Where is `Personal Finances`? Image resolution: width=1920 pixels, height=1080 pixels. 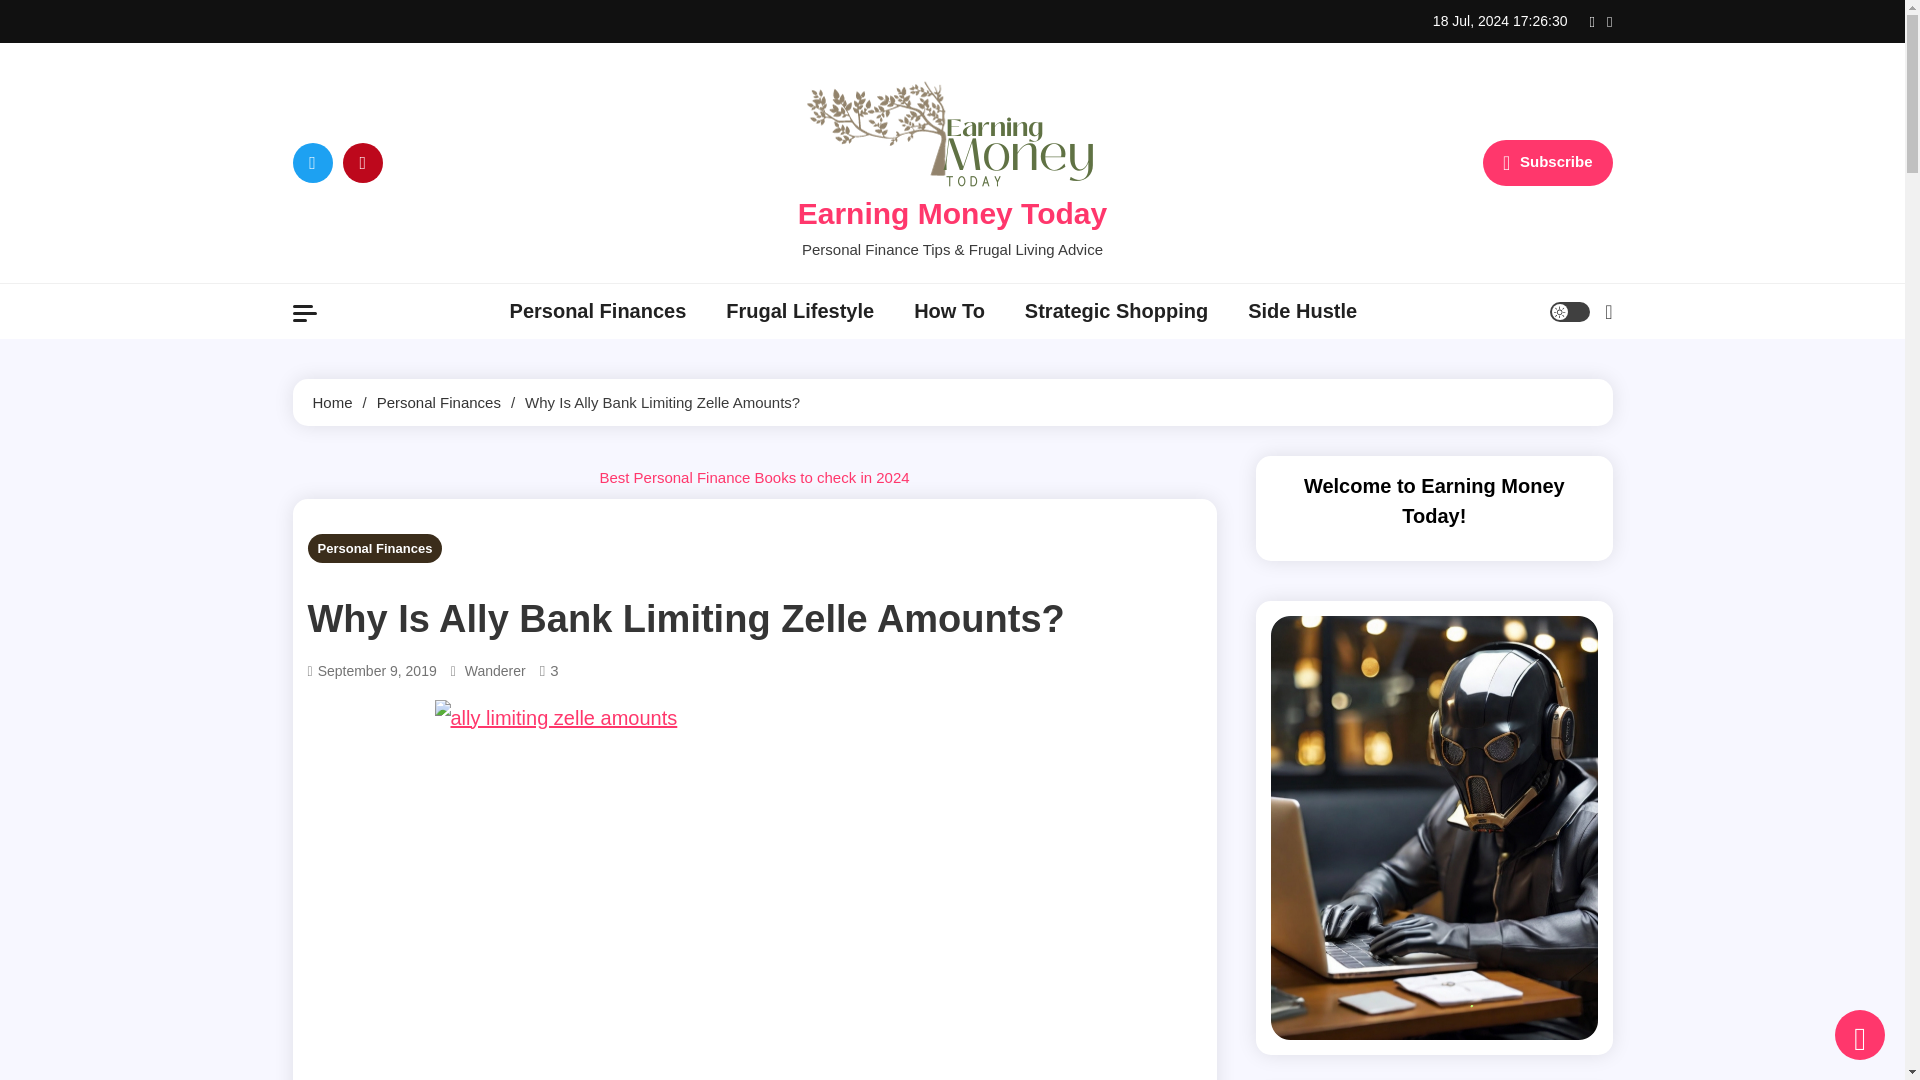 Personal Finances is located at coordinates (375, 548).